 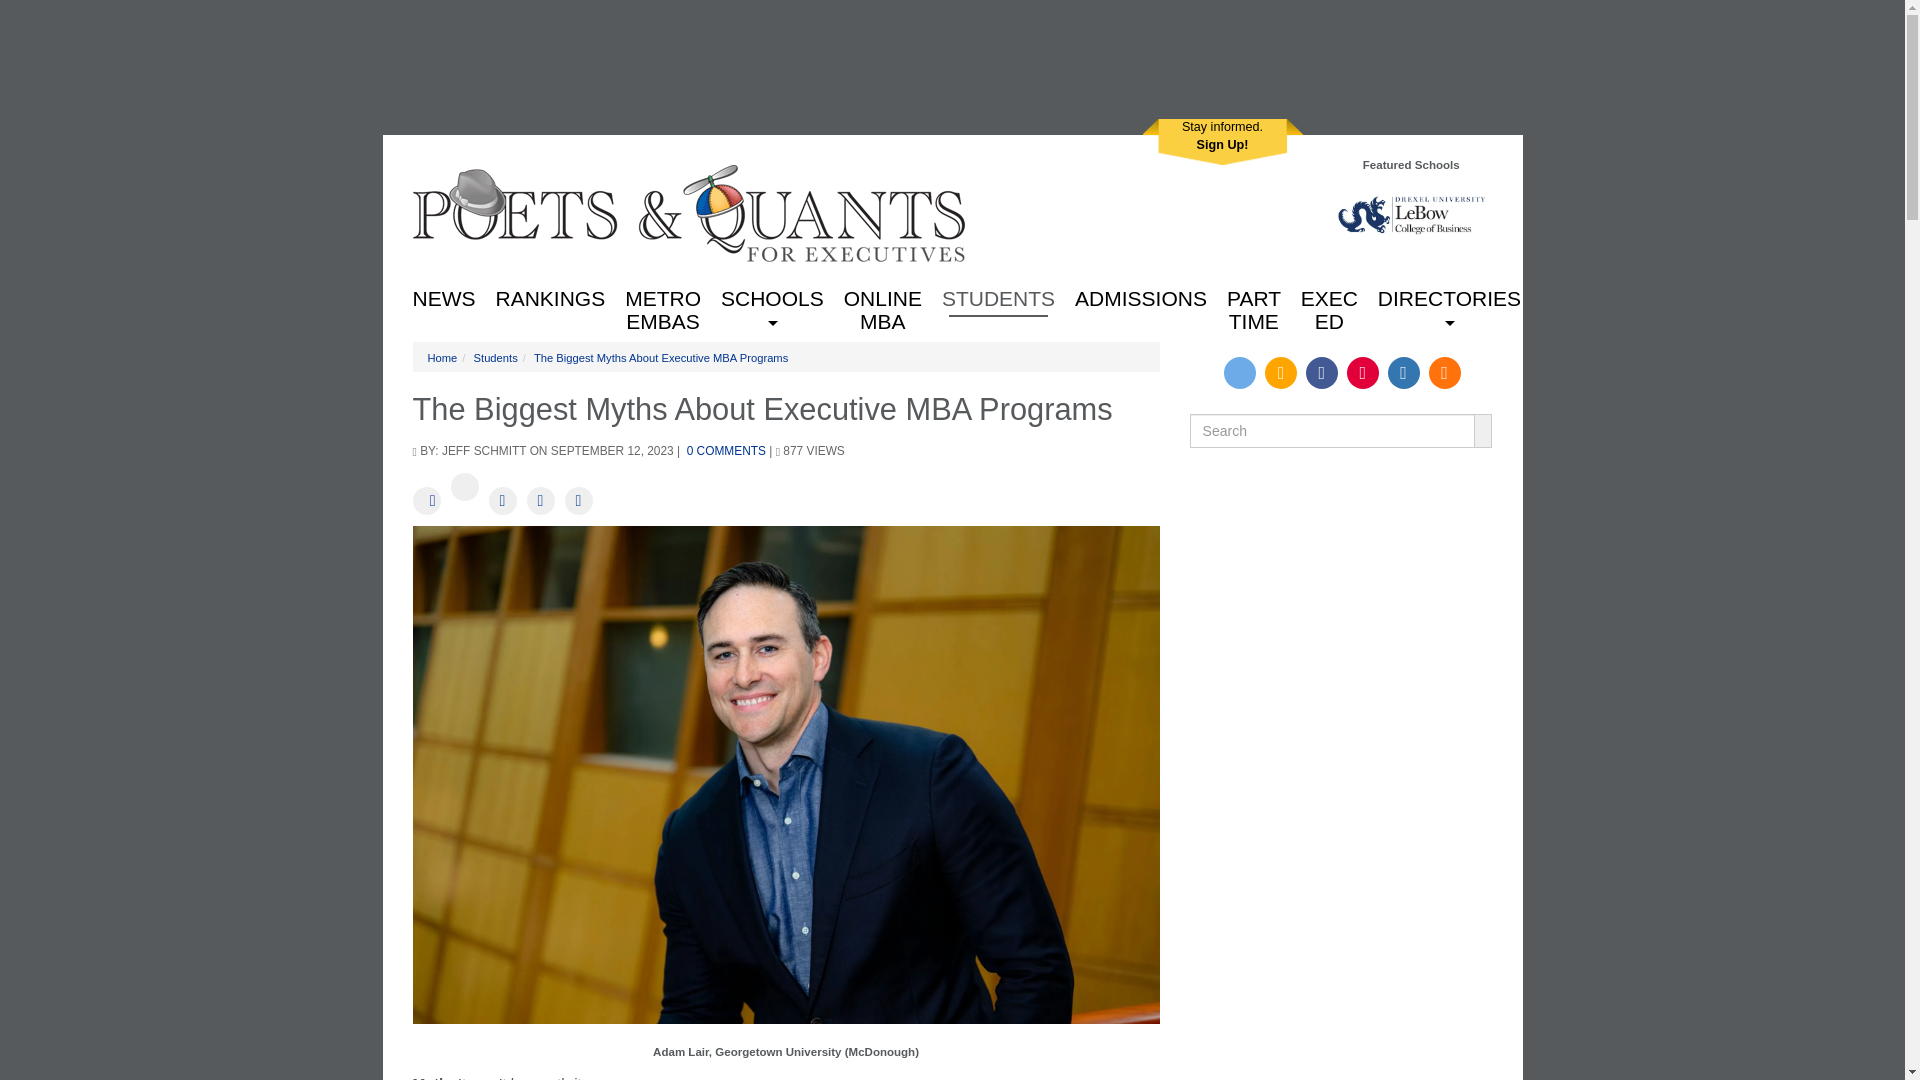 I want to click on ADMISSIONS, so click(x=1141, y=296).